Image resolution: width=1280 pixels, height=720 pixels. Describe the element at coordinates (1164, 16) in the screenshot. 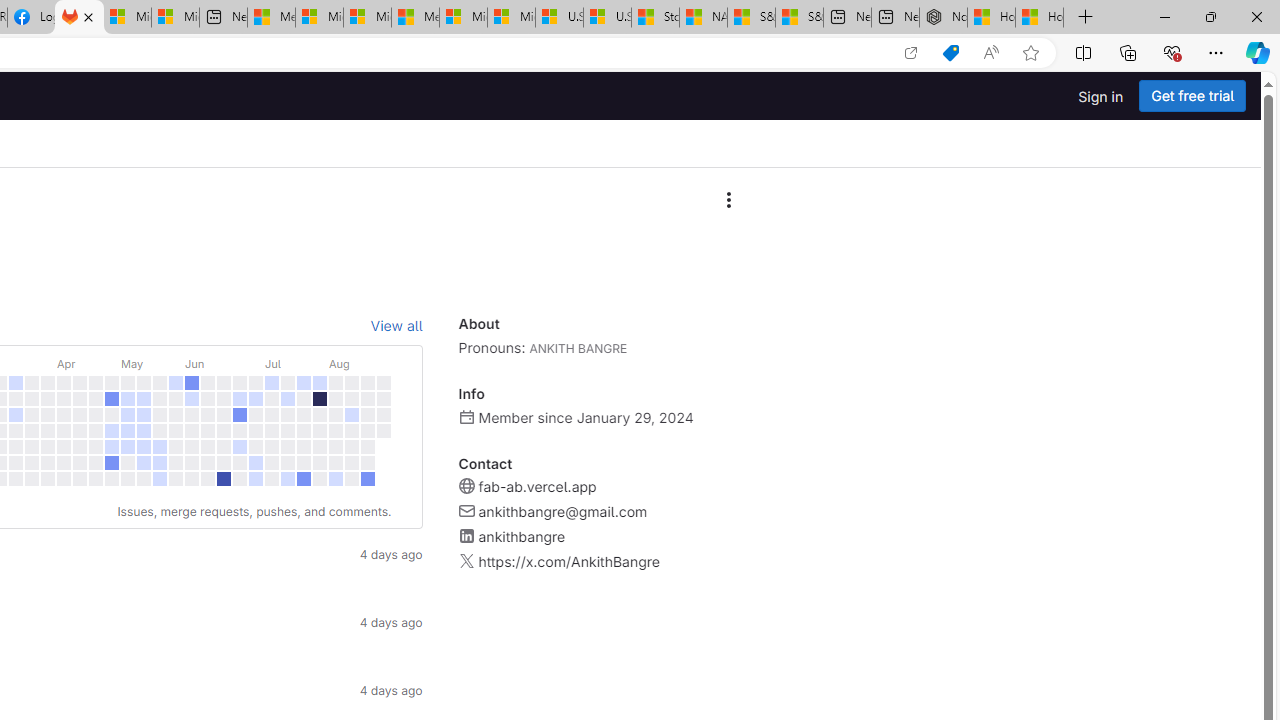

I see `Minimize` at that location.